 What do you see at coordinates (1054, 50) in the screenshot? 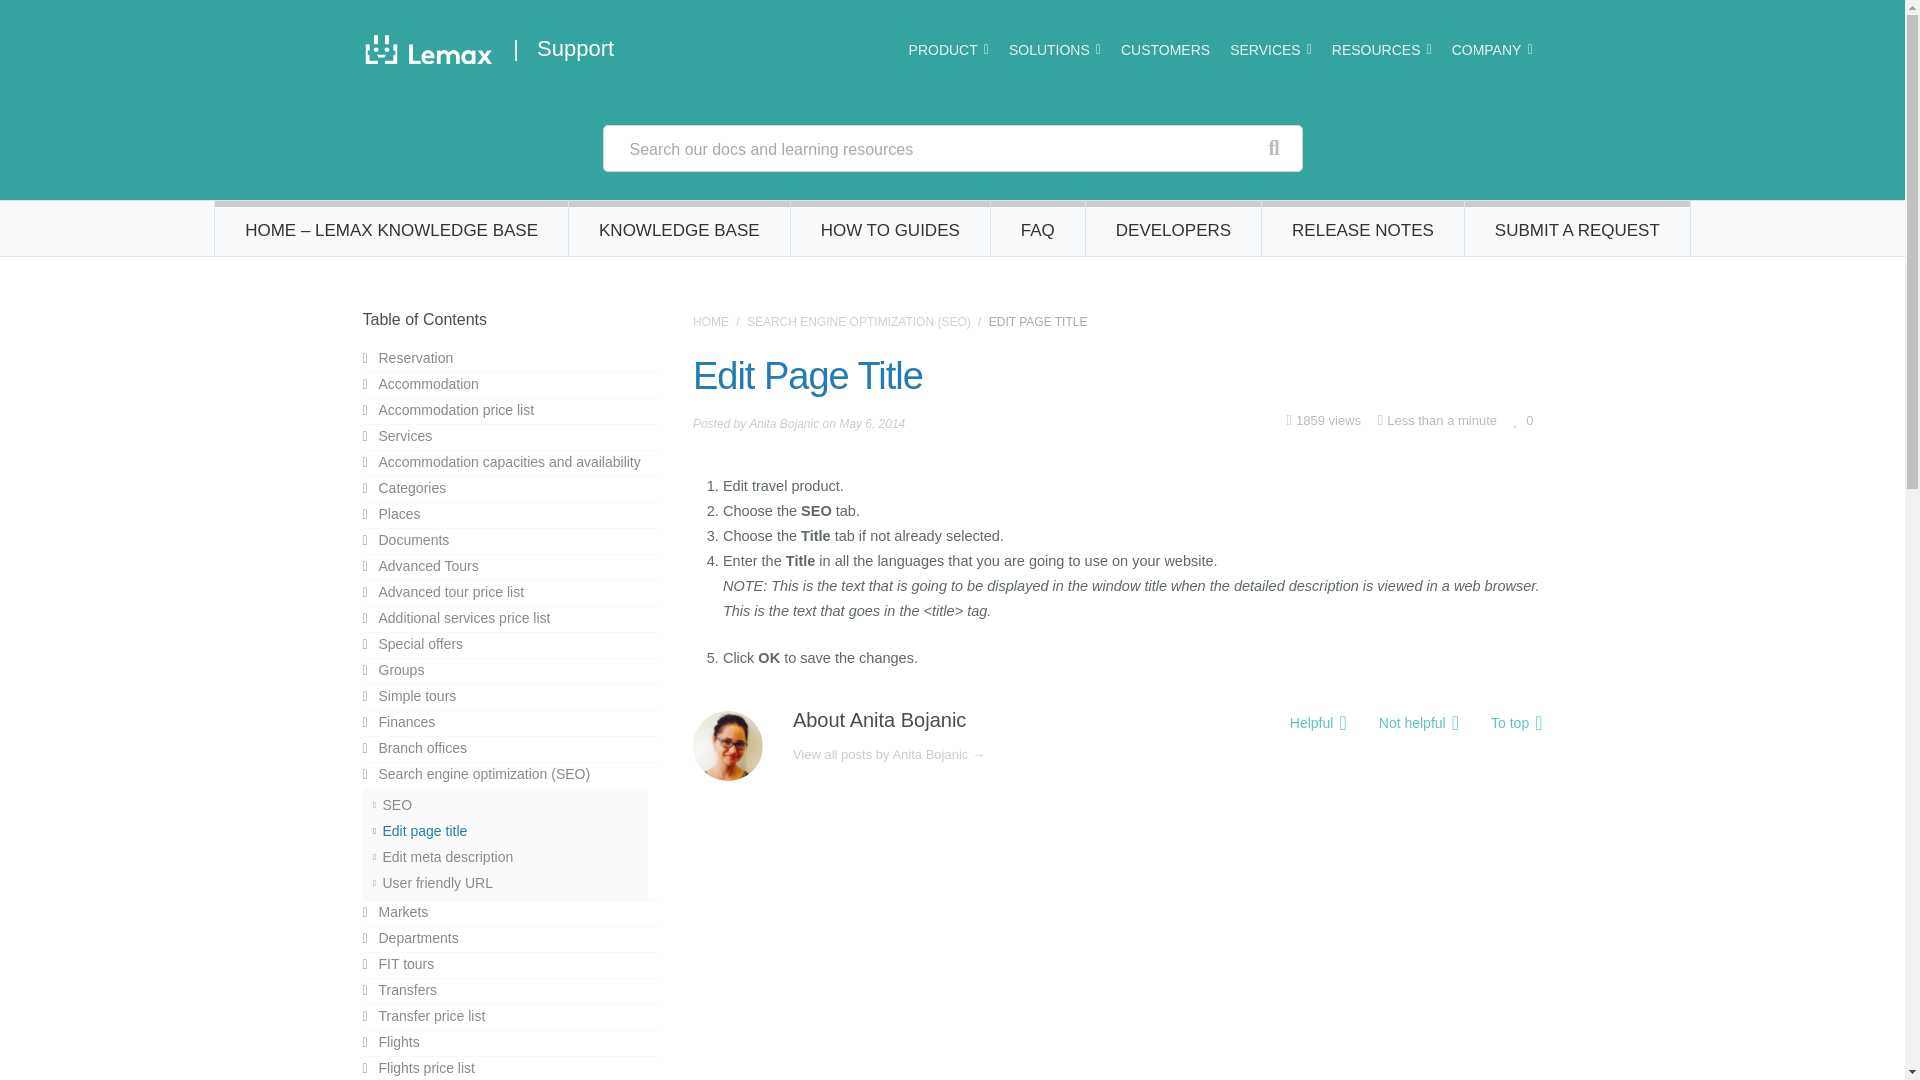
I see `SOLUTIONS` at bounding box center [1054, 50].